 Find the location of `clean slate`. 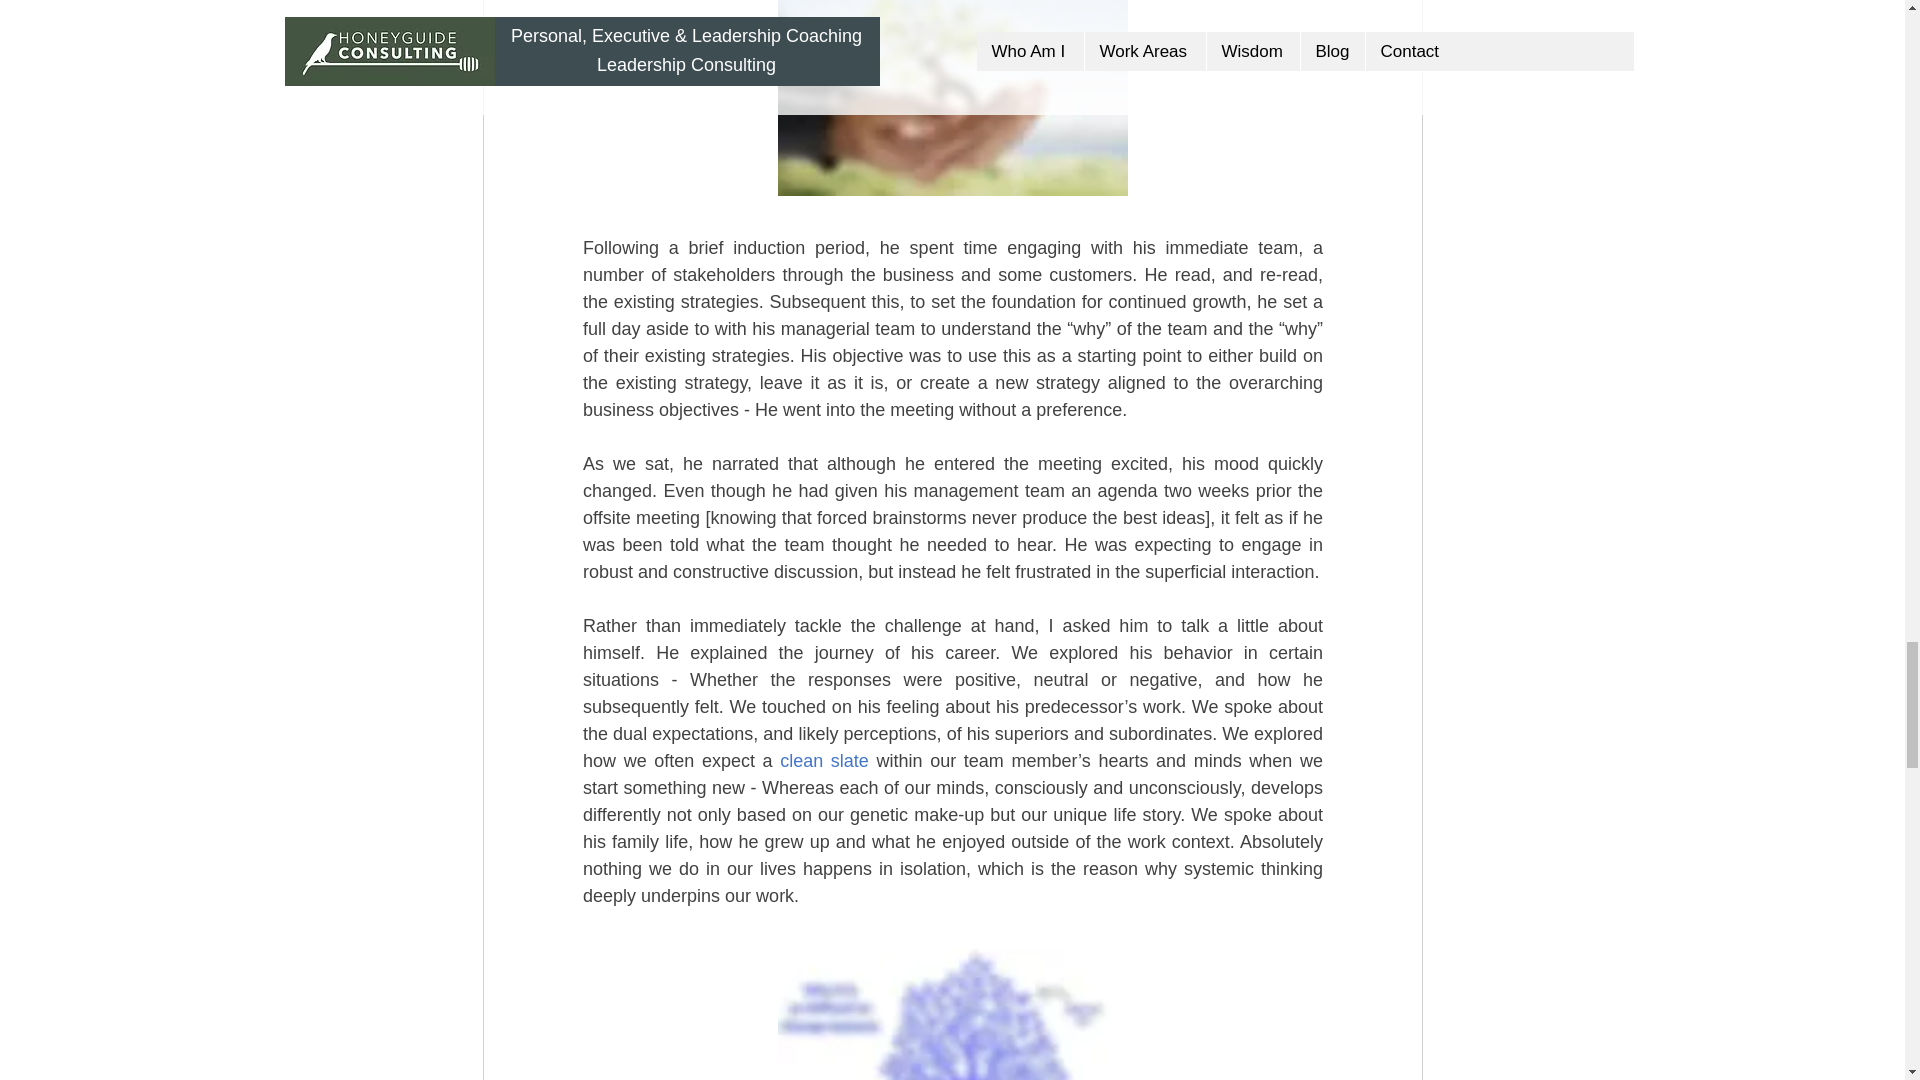

clean slate is located at coordinates (824, 760).